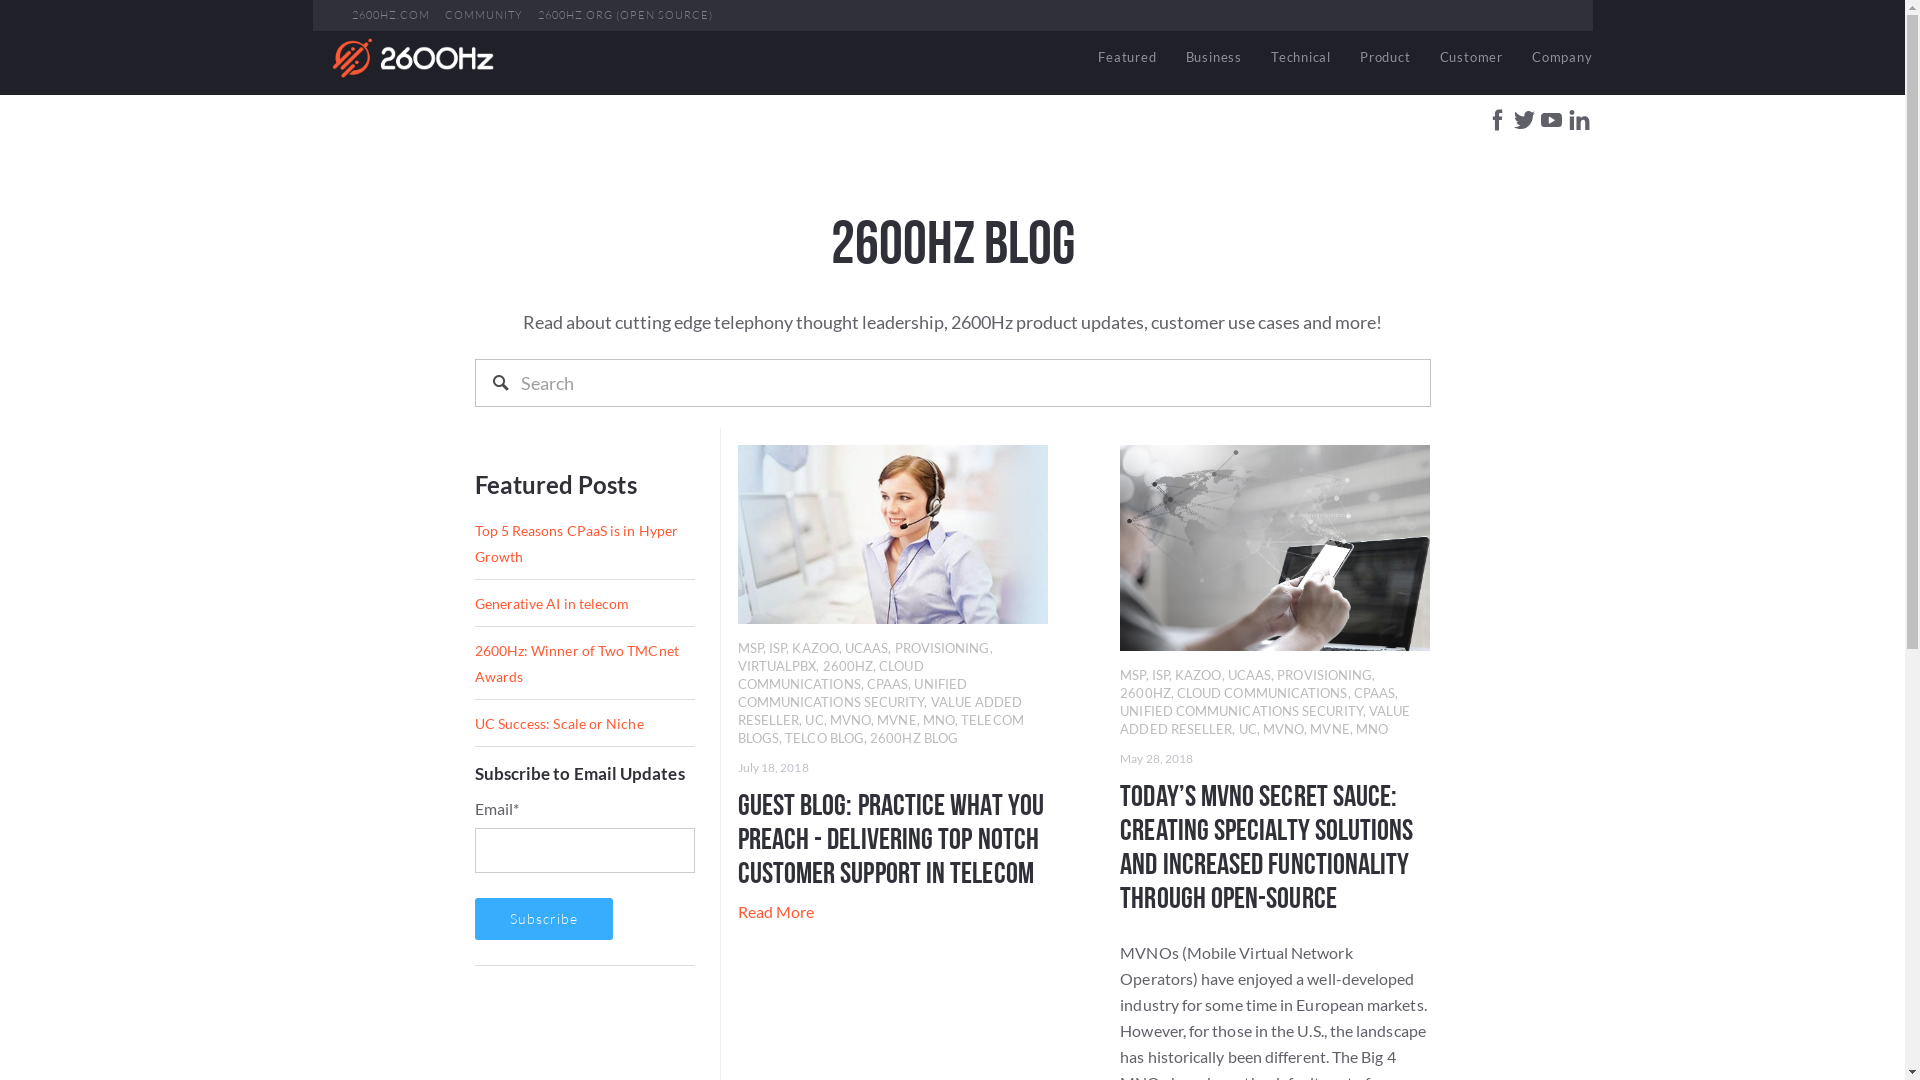  I want to click on 2600HZ, so click(848, 666).